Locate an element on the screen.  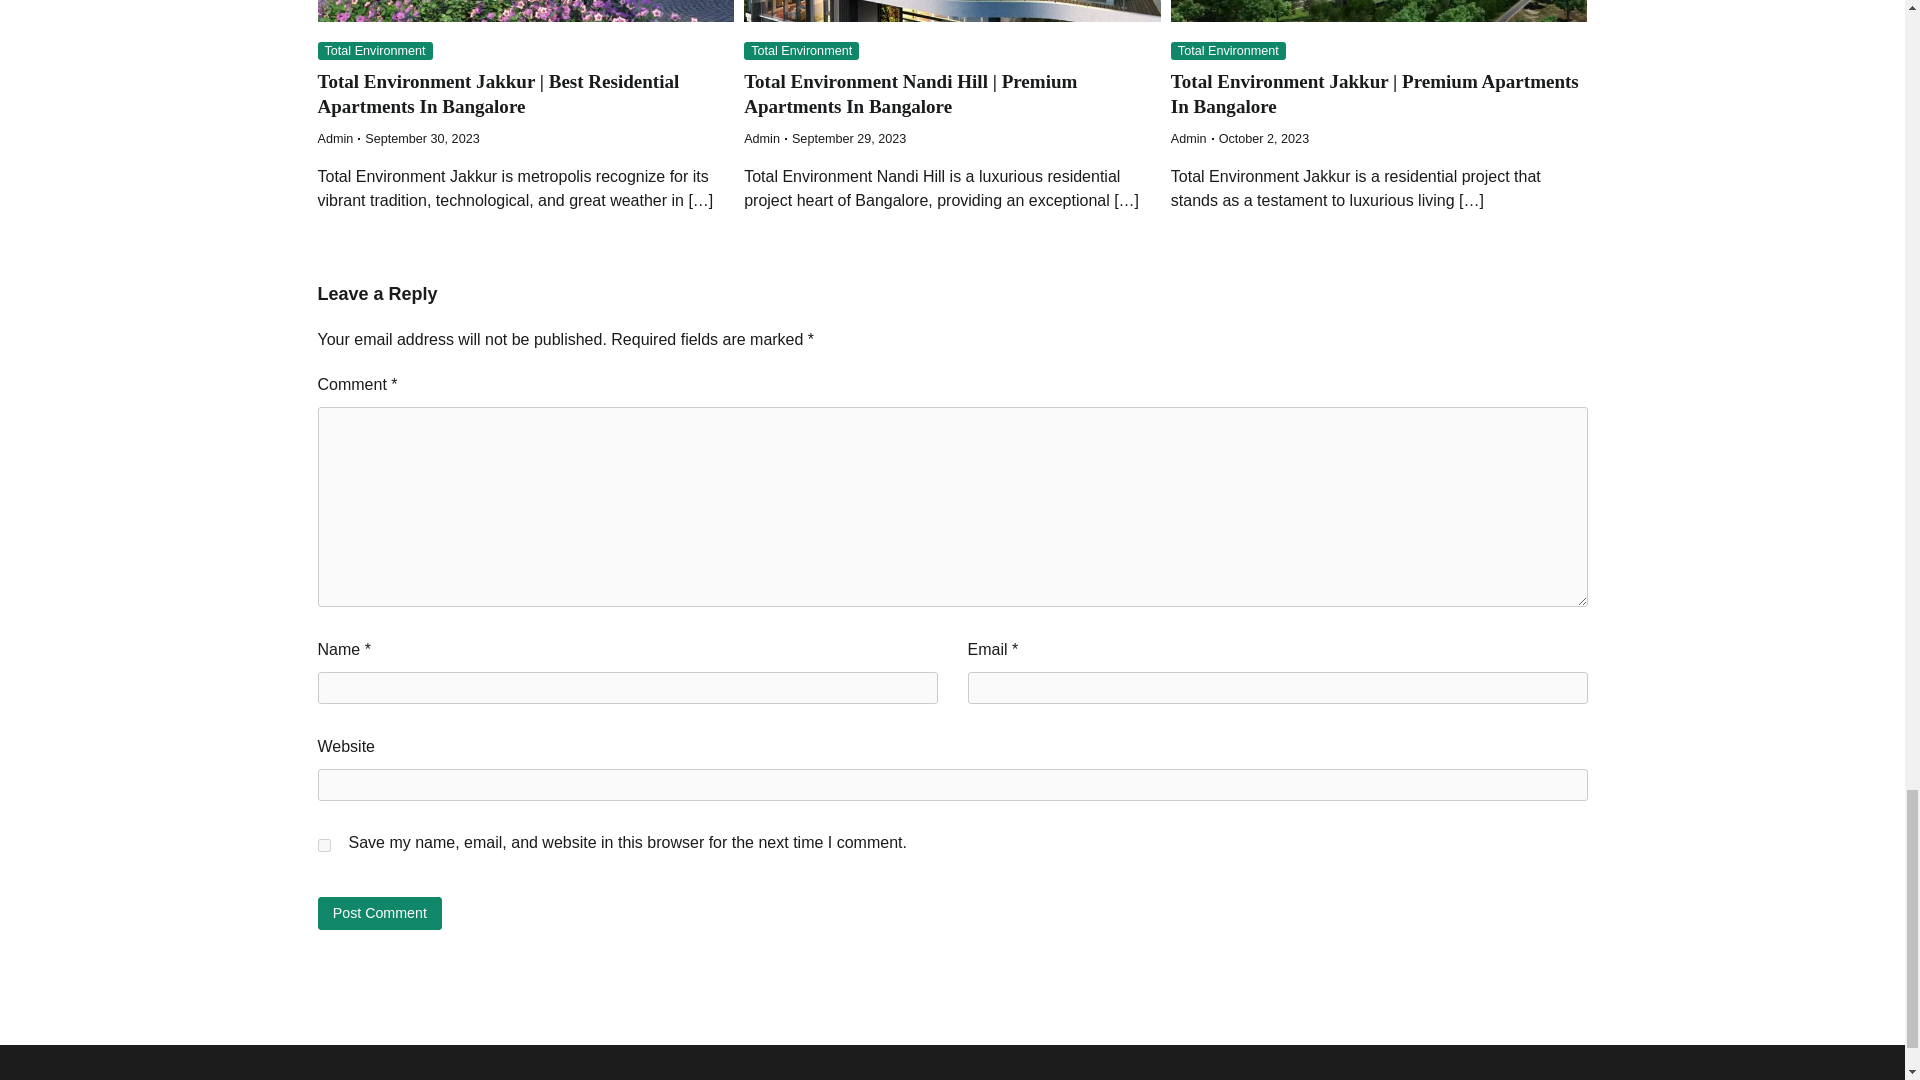
Total Environment is located at coordinates (1228, 51).